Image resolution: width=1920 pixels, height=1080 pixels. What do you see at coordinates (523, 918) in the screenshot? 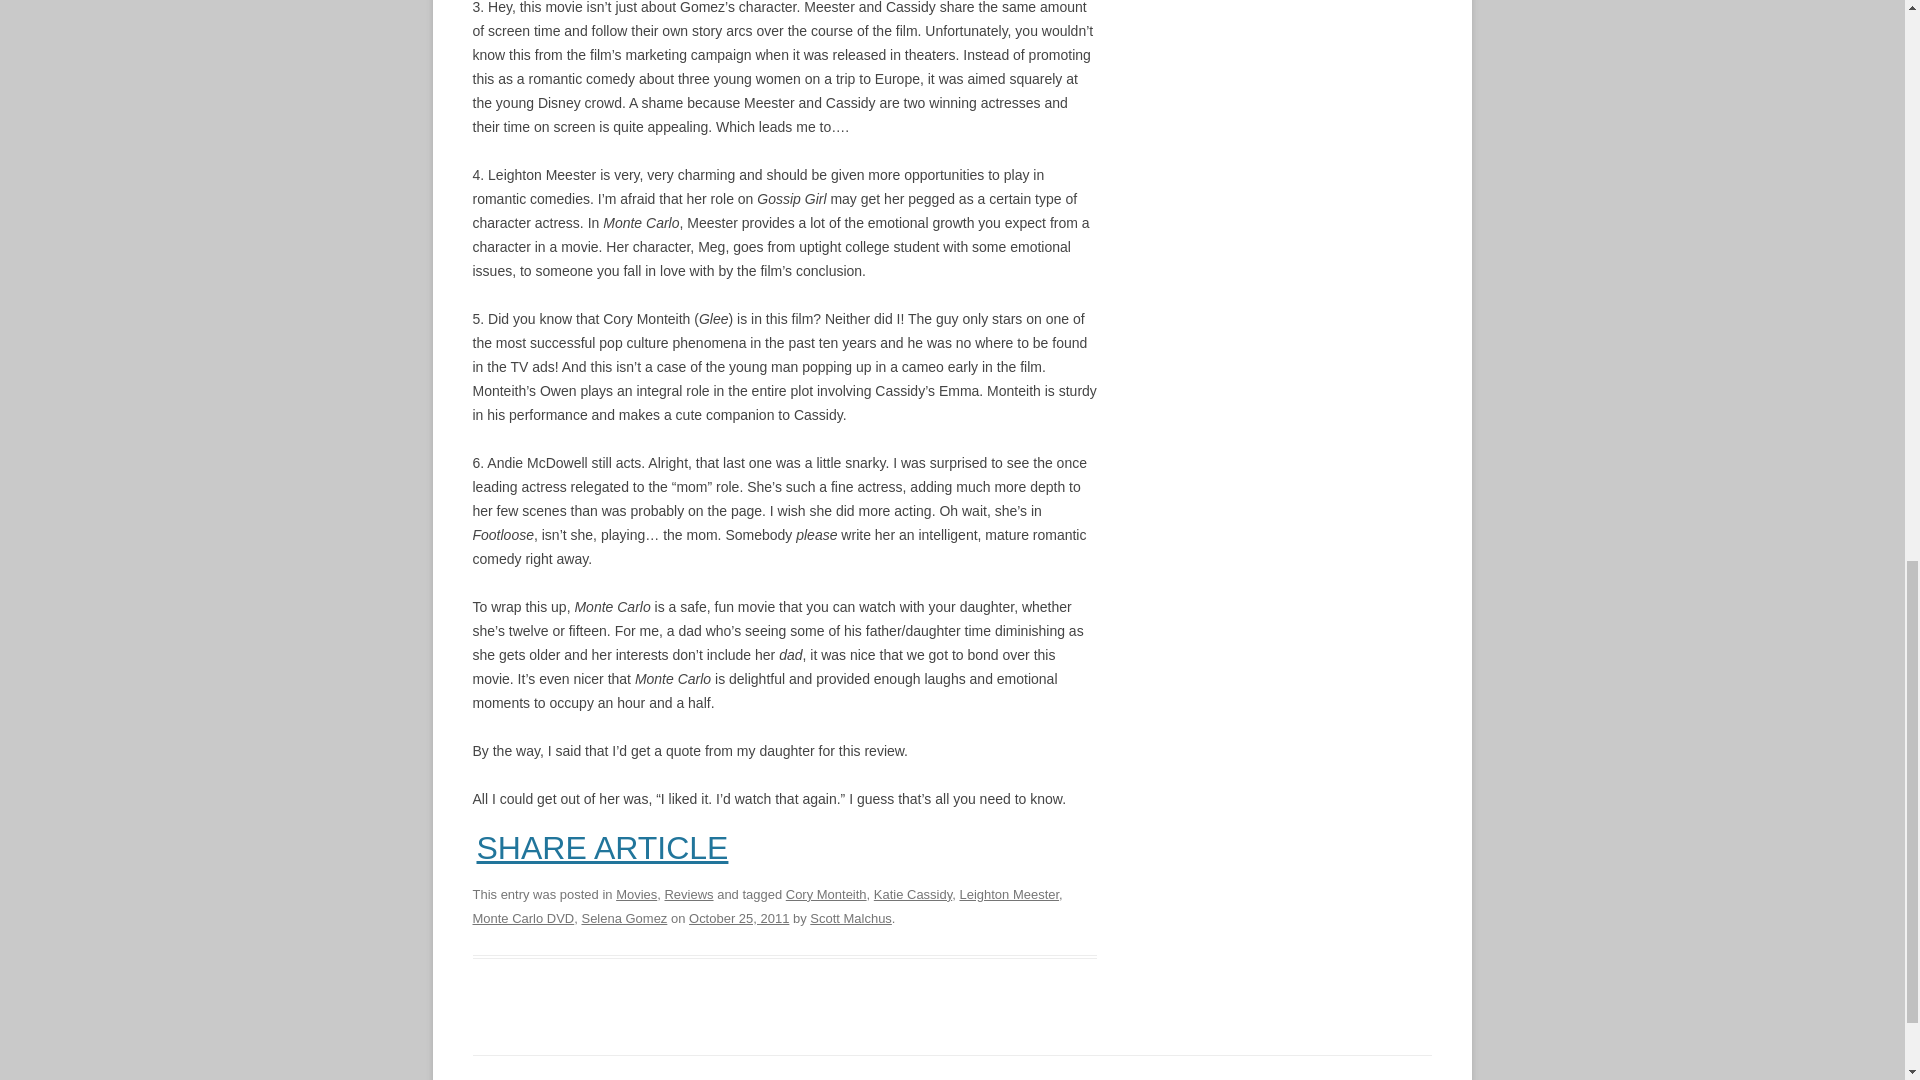
I see `Monte Carlo DVD` at bounding box center [523, 918].